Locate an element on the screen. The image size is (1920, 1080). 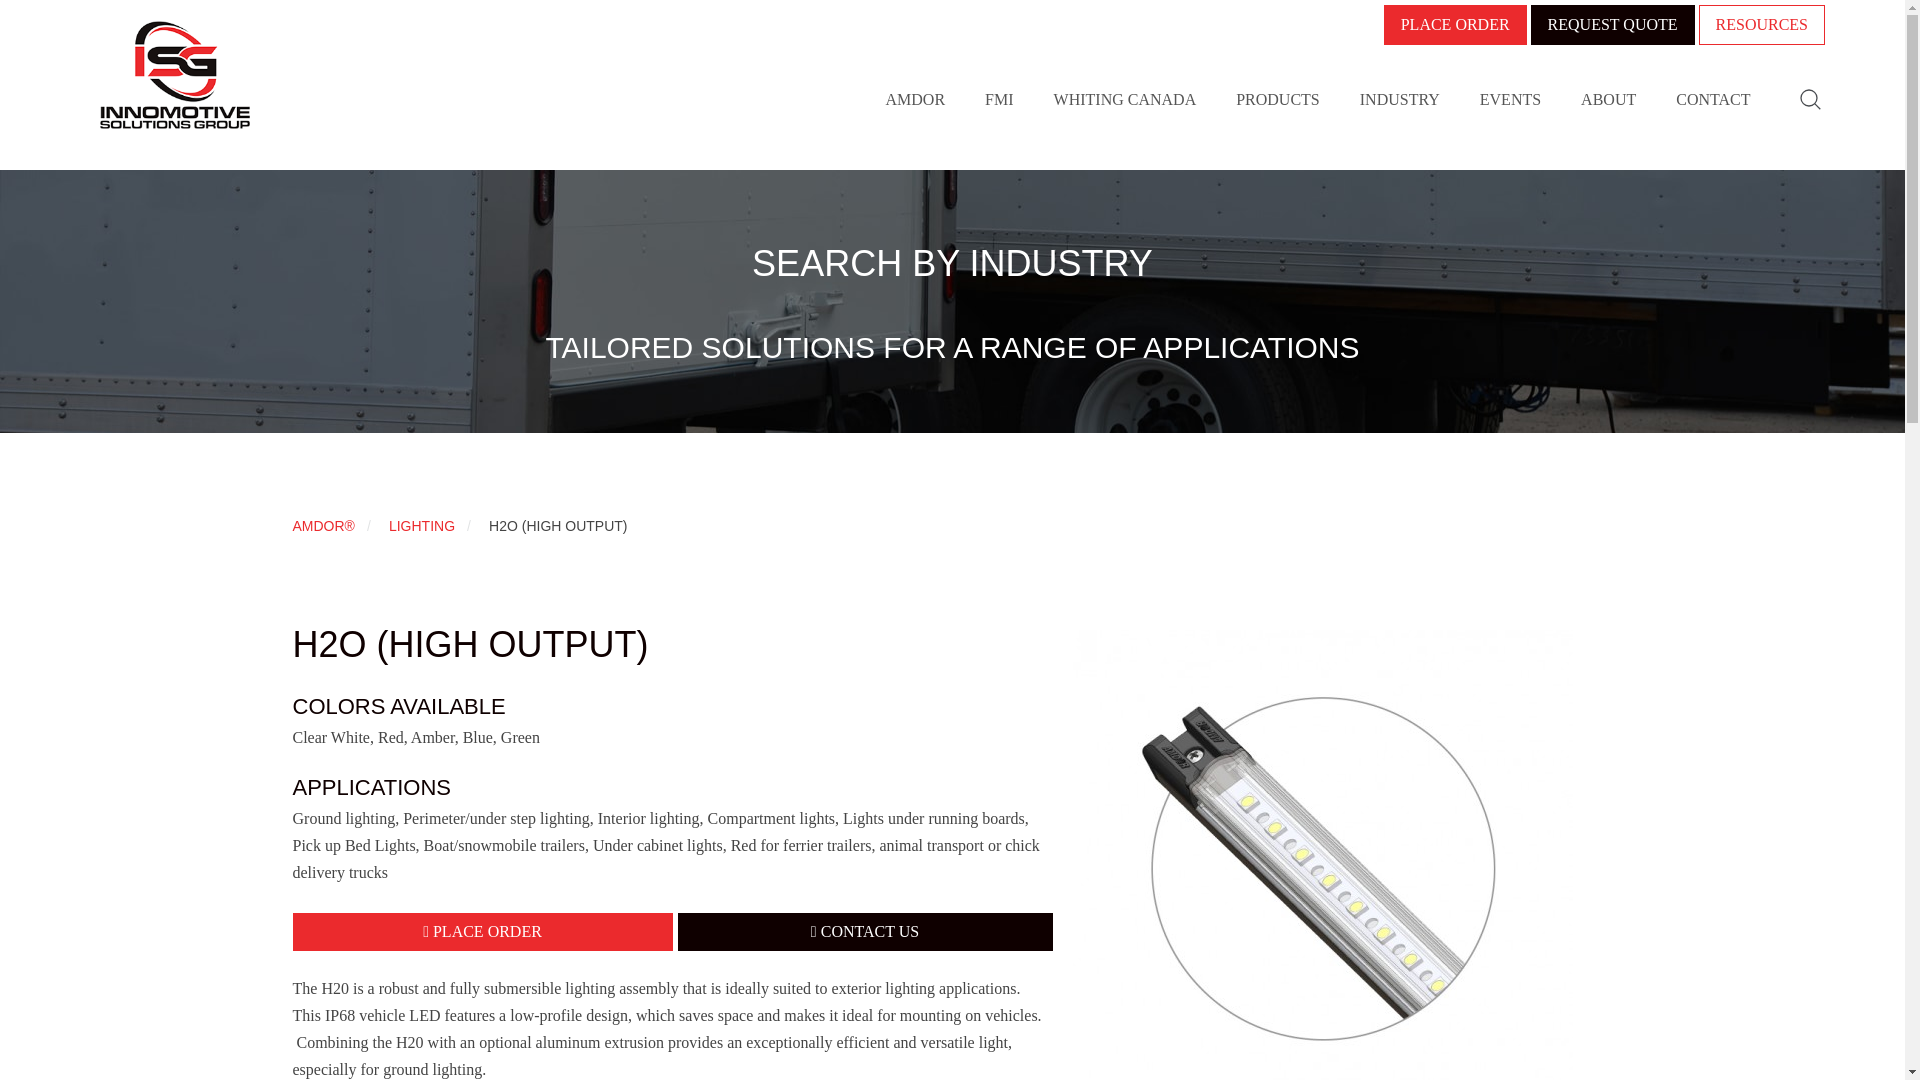
REQUEST QUOTE is located at coordinates (1612, 25).